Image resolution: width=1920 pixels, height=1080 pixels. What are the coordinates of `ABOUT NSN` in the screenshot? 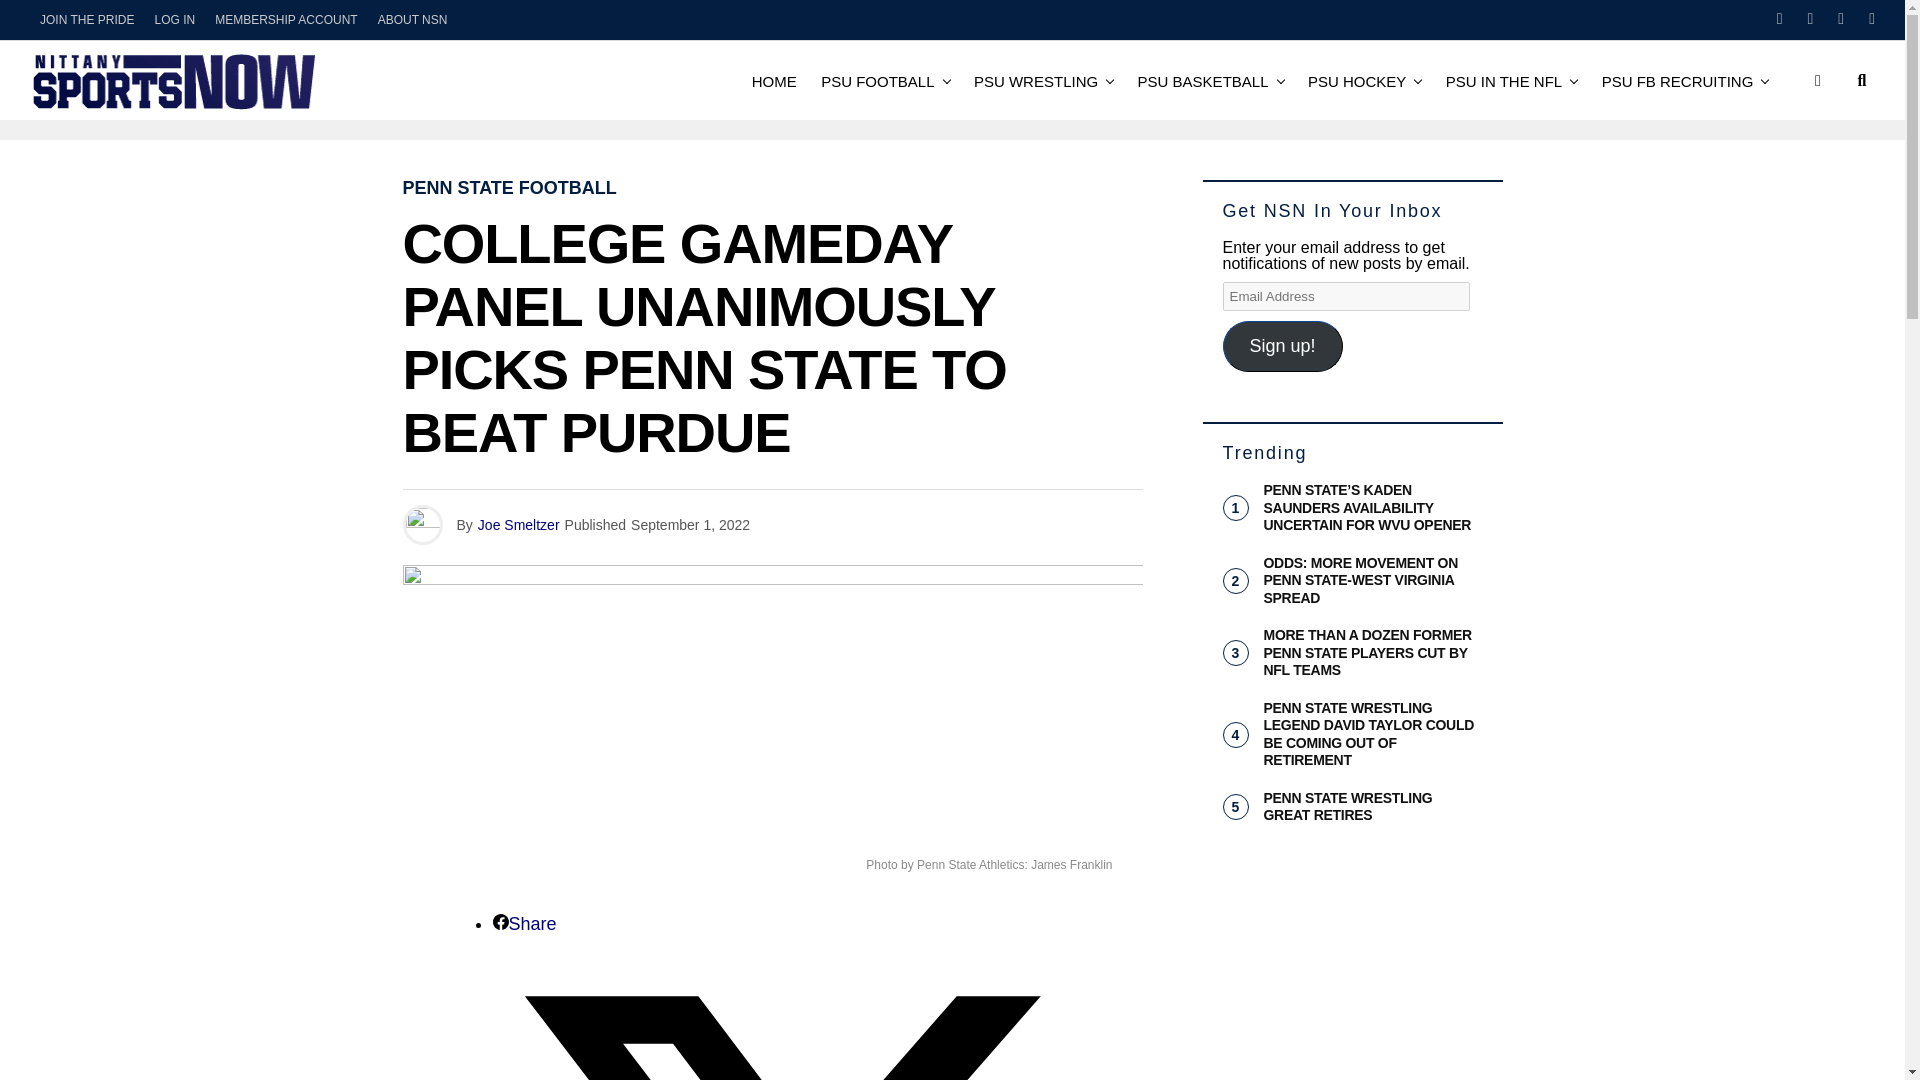 It's located at (413, 20).